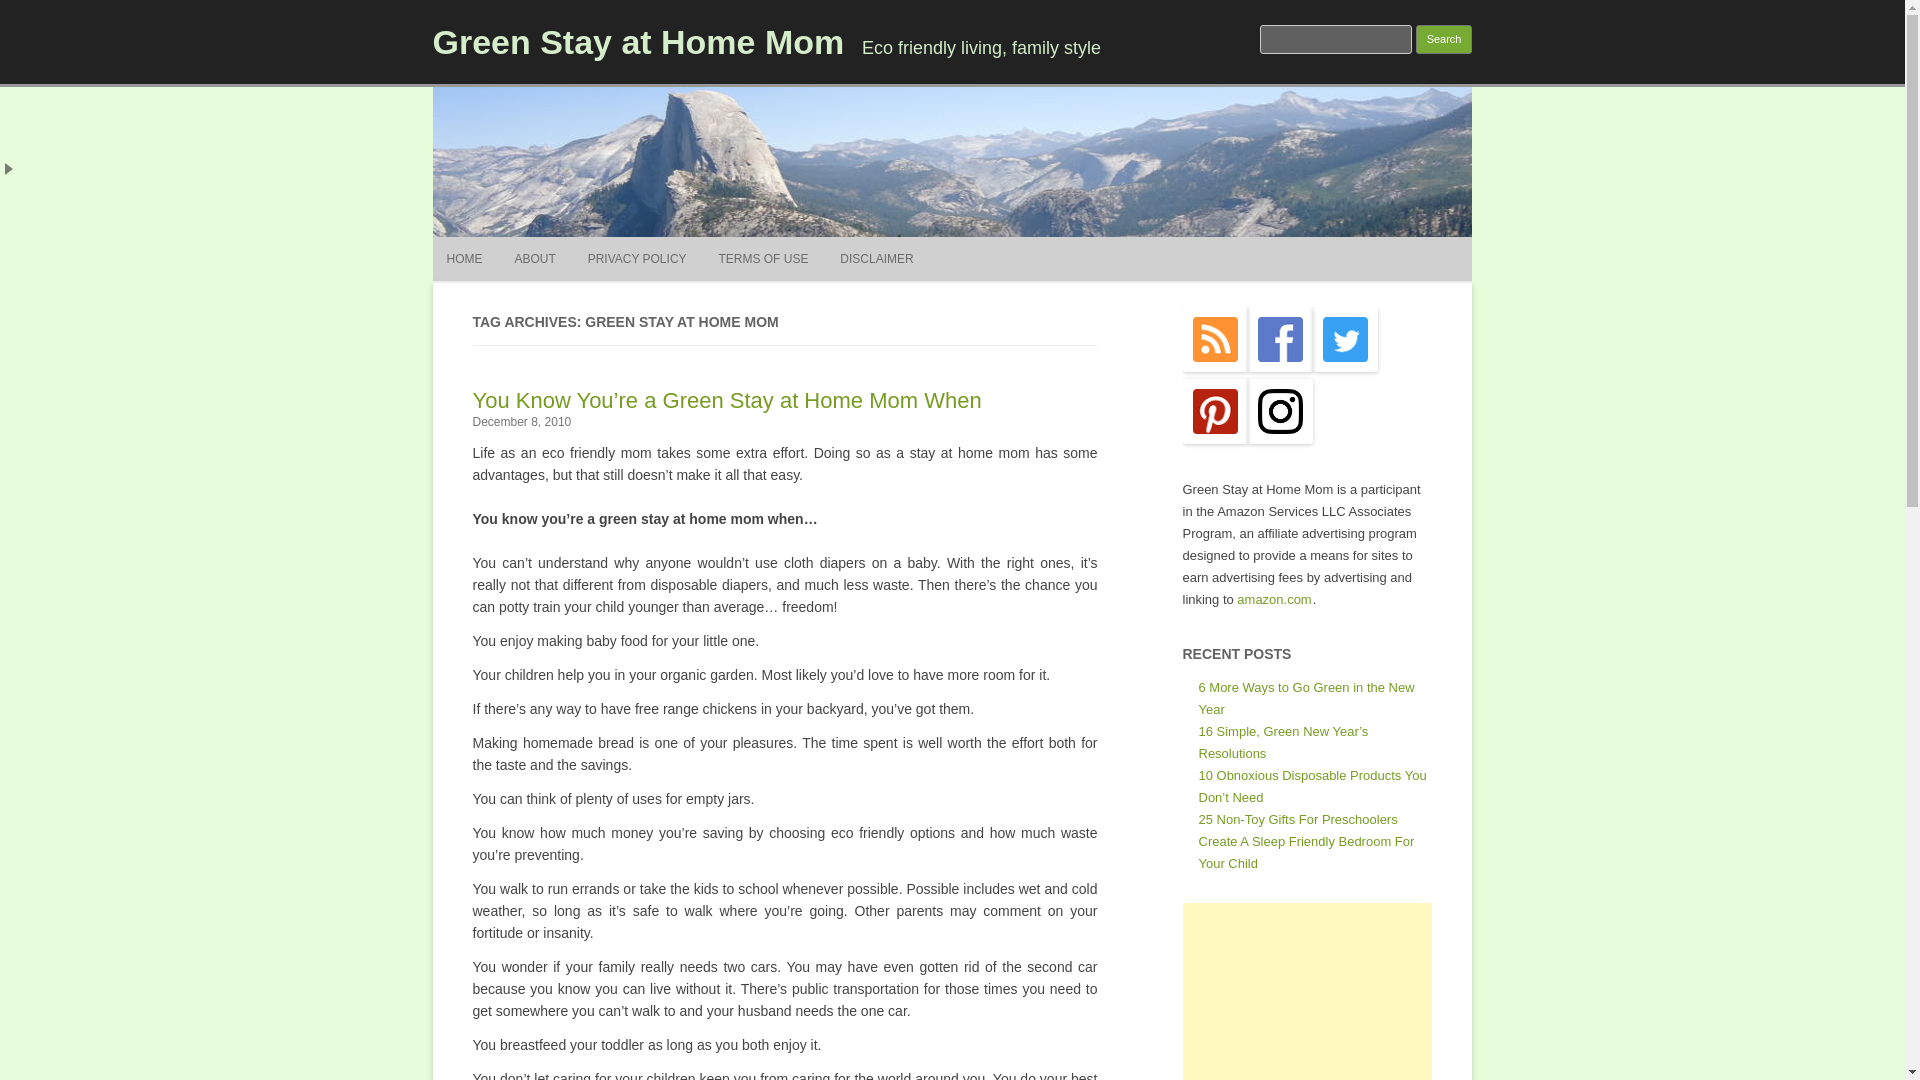 This screenshot has height=1080, width=1920. Describe the element at coordinates (998, 243) in the screenshot. I see `Skip to content` at that location.